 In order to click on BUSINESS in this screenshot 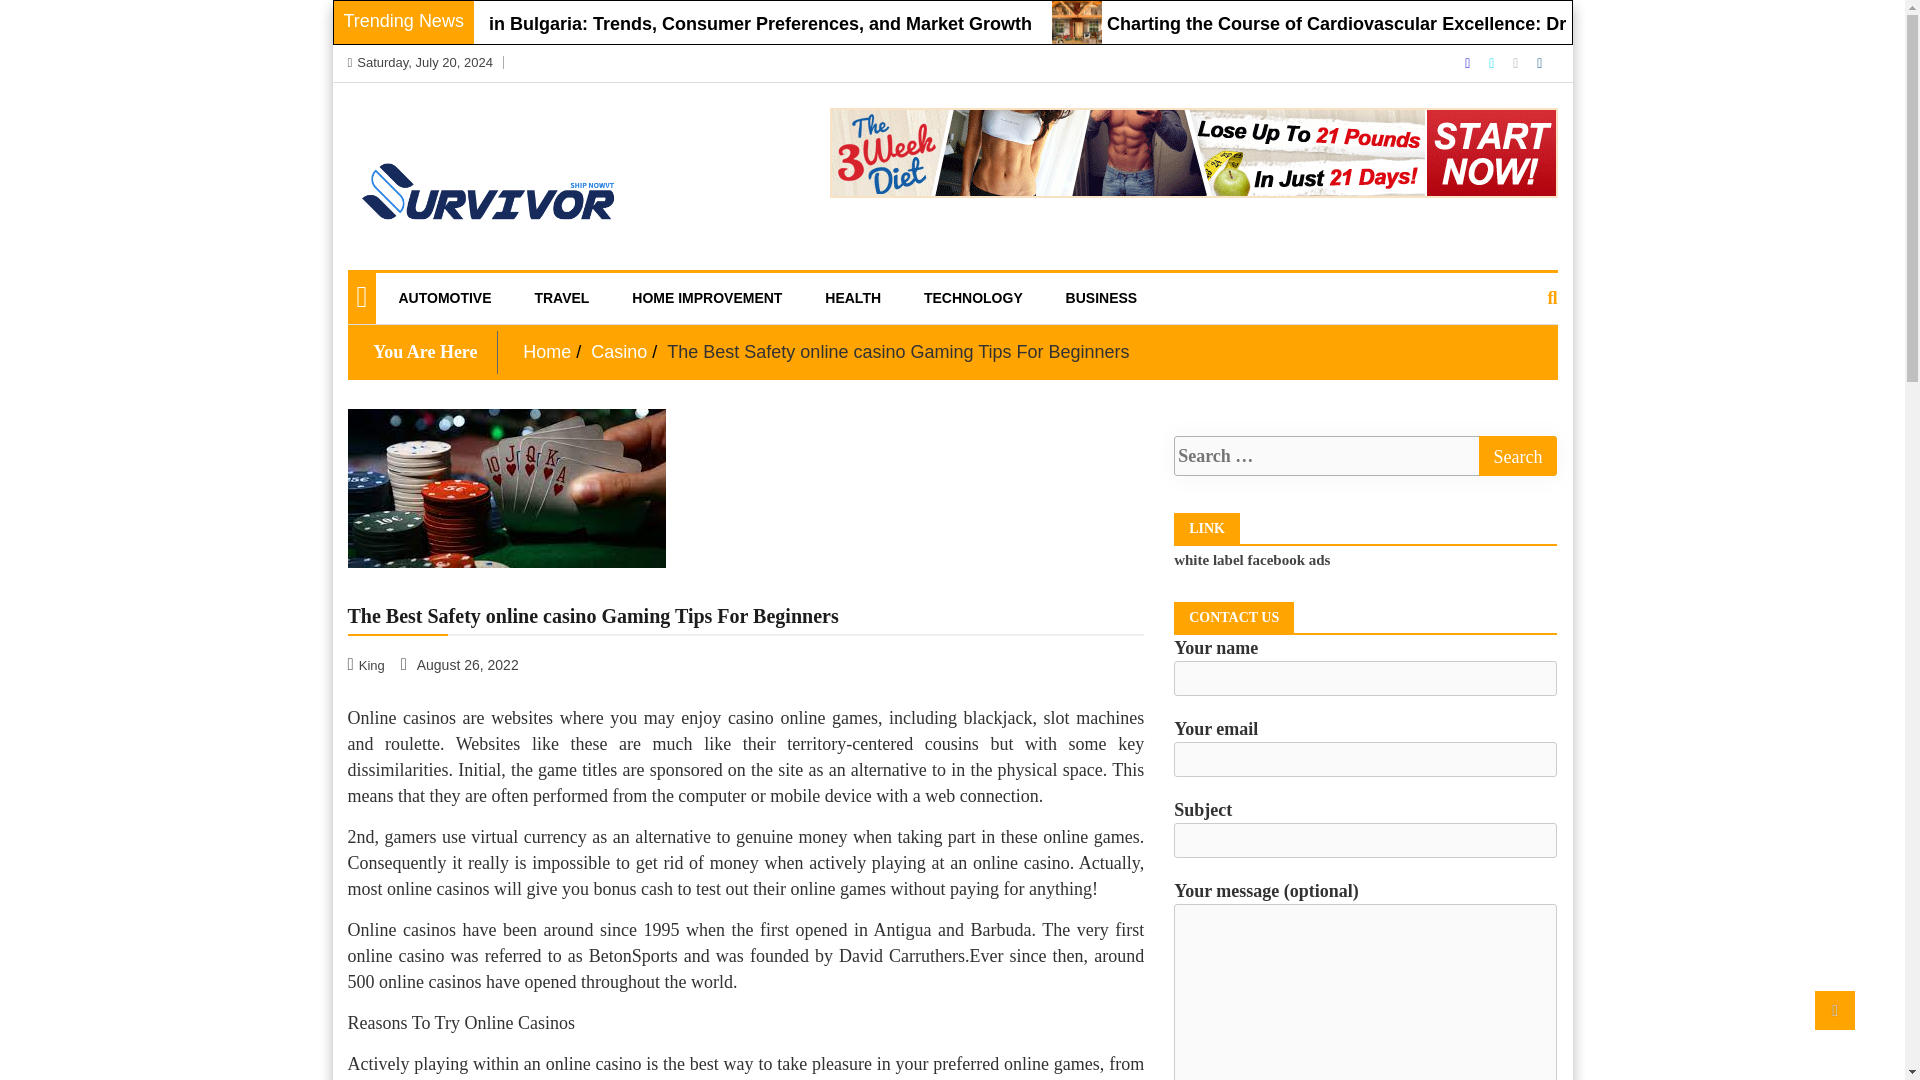, I will do `click(1102, 298)`.